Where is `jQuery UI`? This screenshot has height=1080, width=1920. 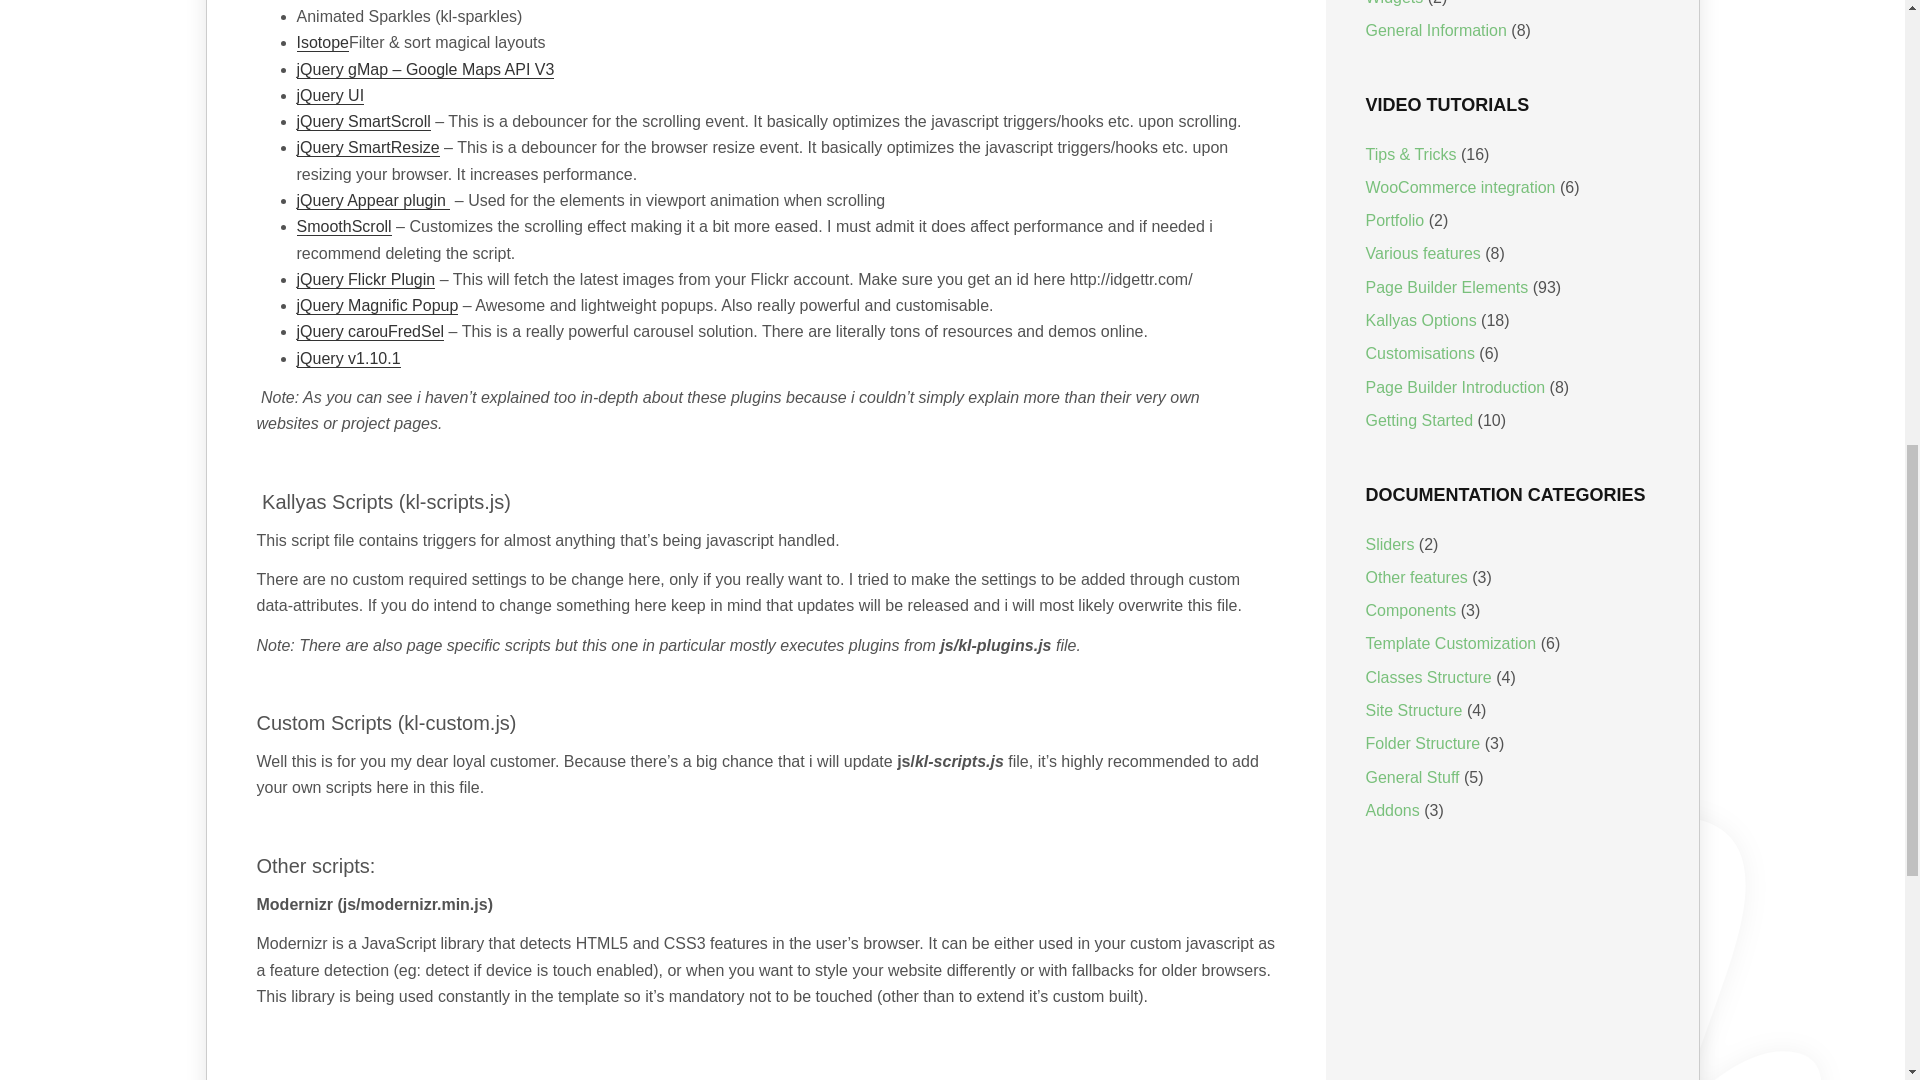
jQuery UI is located at coordinates (330, 96).